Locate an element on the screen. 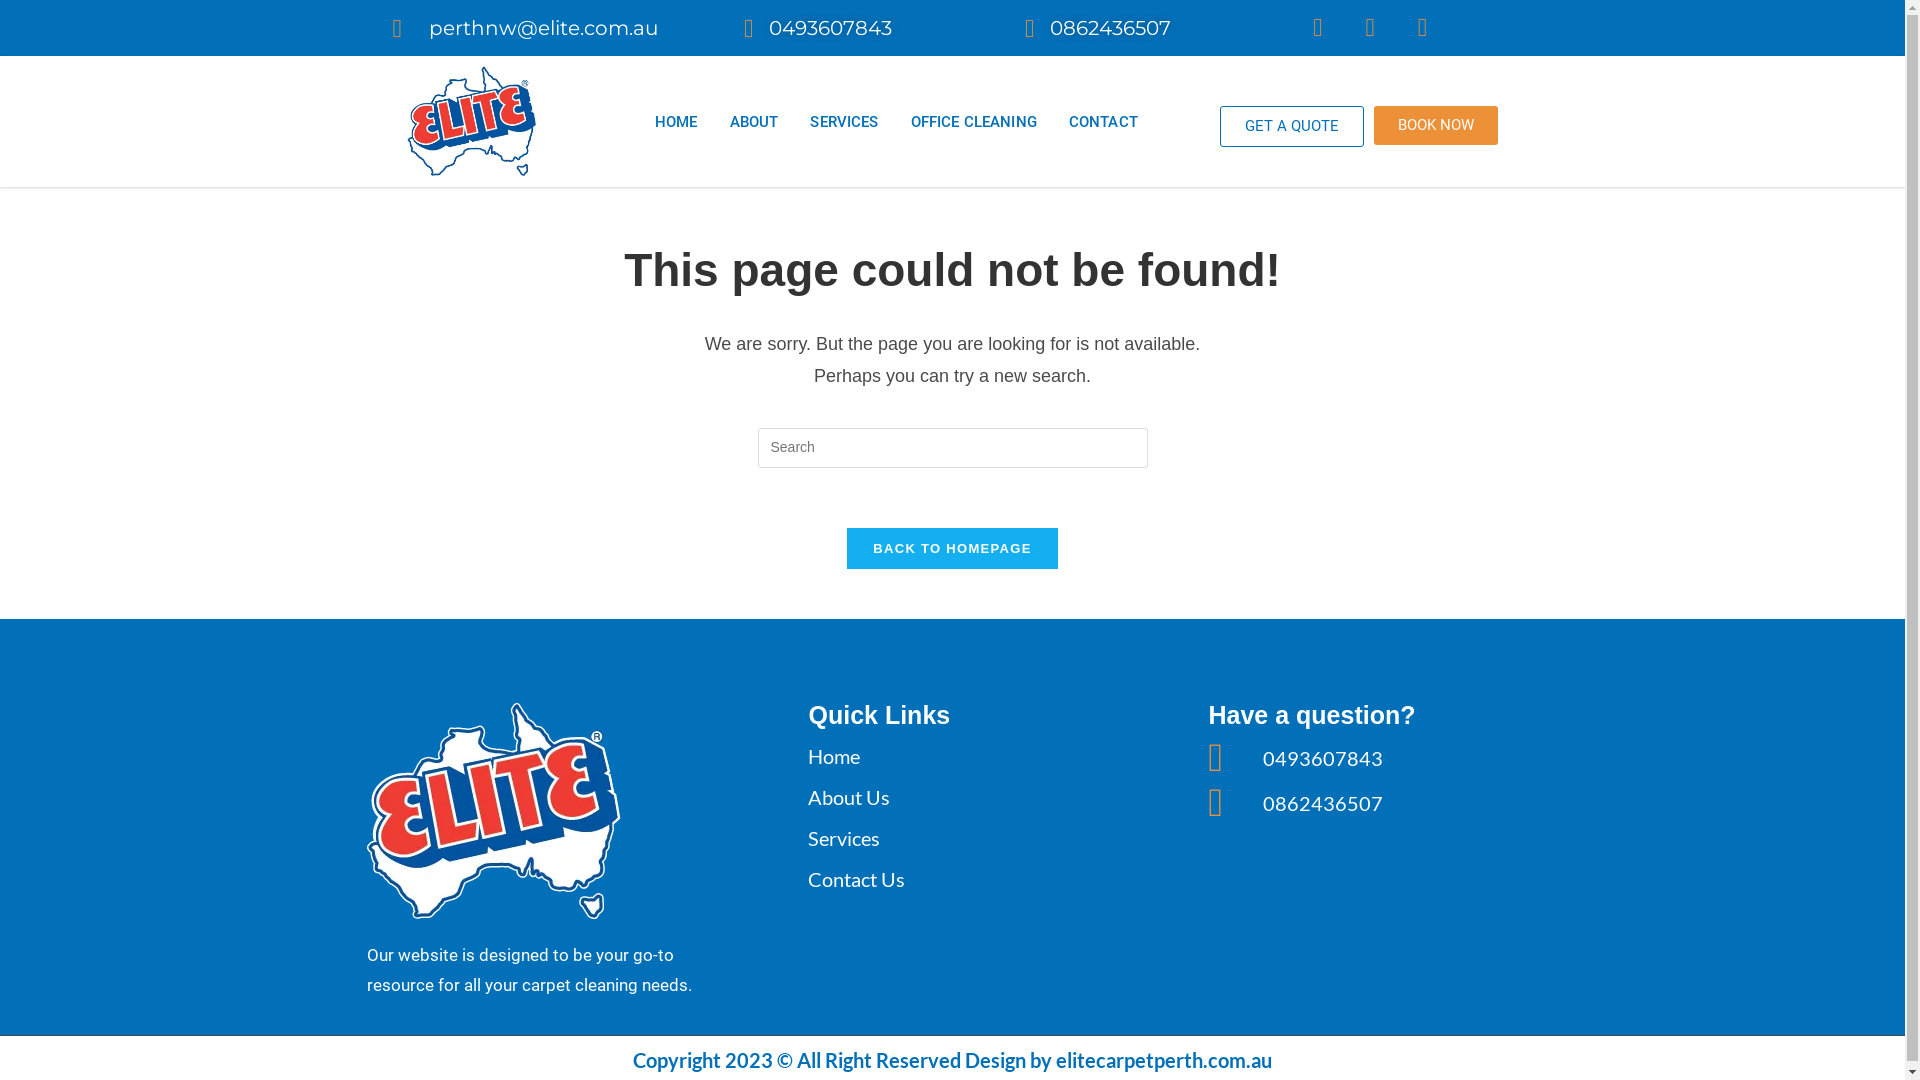 This screenshot has height=1080, width=1920. SERVICES is located at coordinates (844, 122).